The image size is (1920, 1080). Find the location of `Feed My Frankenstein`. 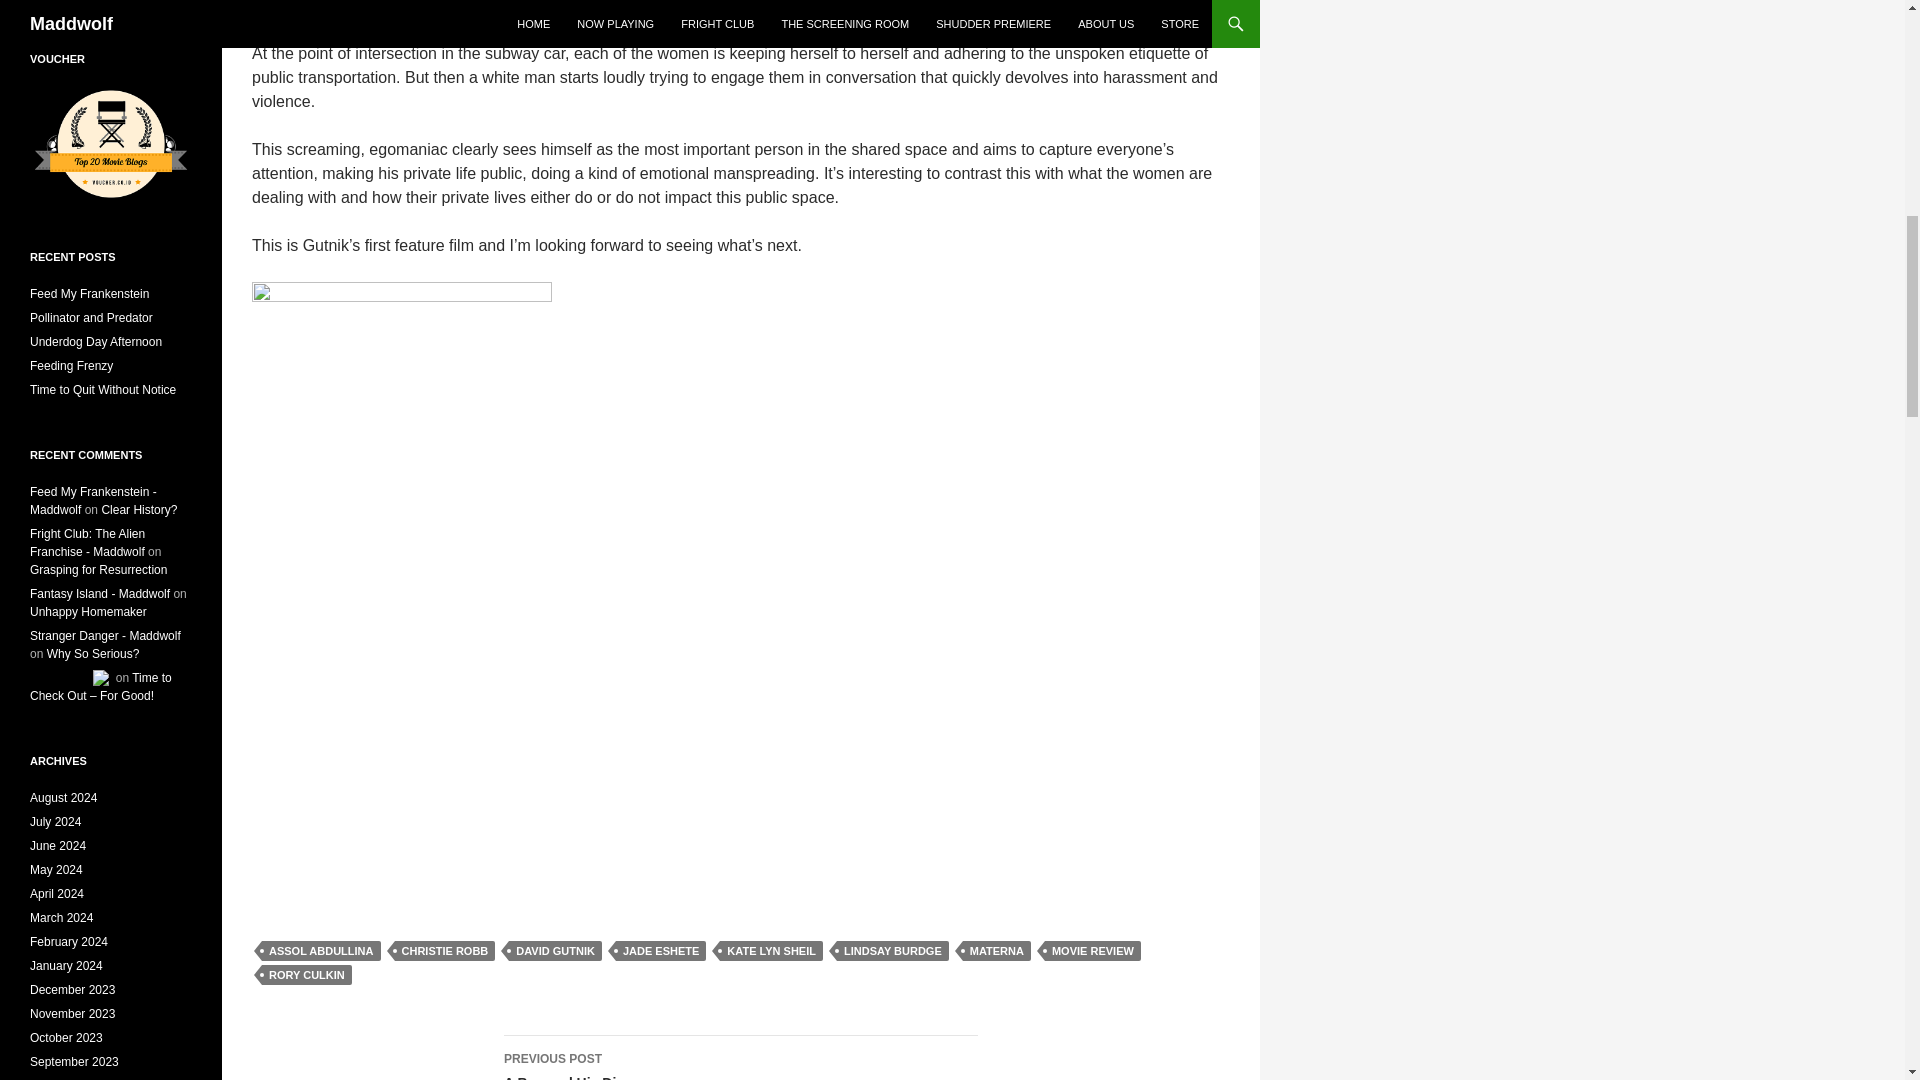

Feed My Frankenstein is located at coordinates (740, 1058).